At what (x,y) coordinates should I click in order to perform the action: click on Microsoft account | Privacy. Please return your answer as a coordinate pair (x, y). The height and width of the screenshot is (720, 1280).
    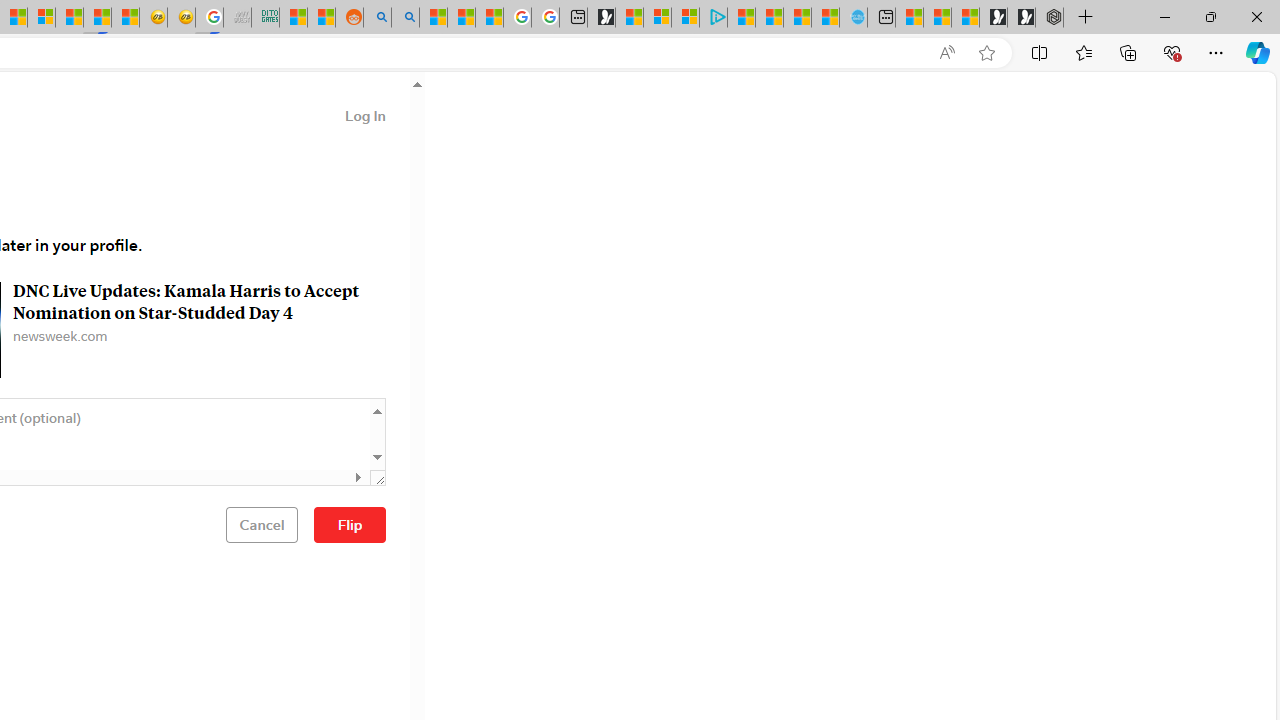
    Looking at the image, I should click on (685, 18).